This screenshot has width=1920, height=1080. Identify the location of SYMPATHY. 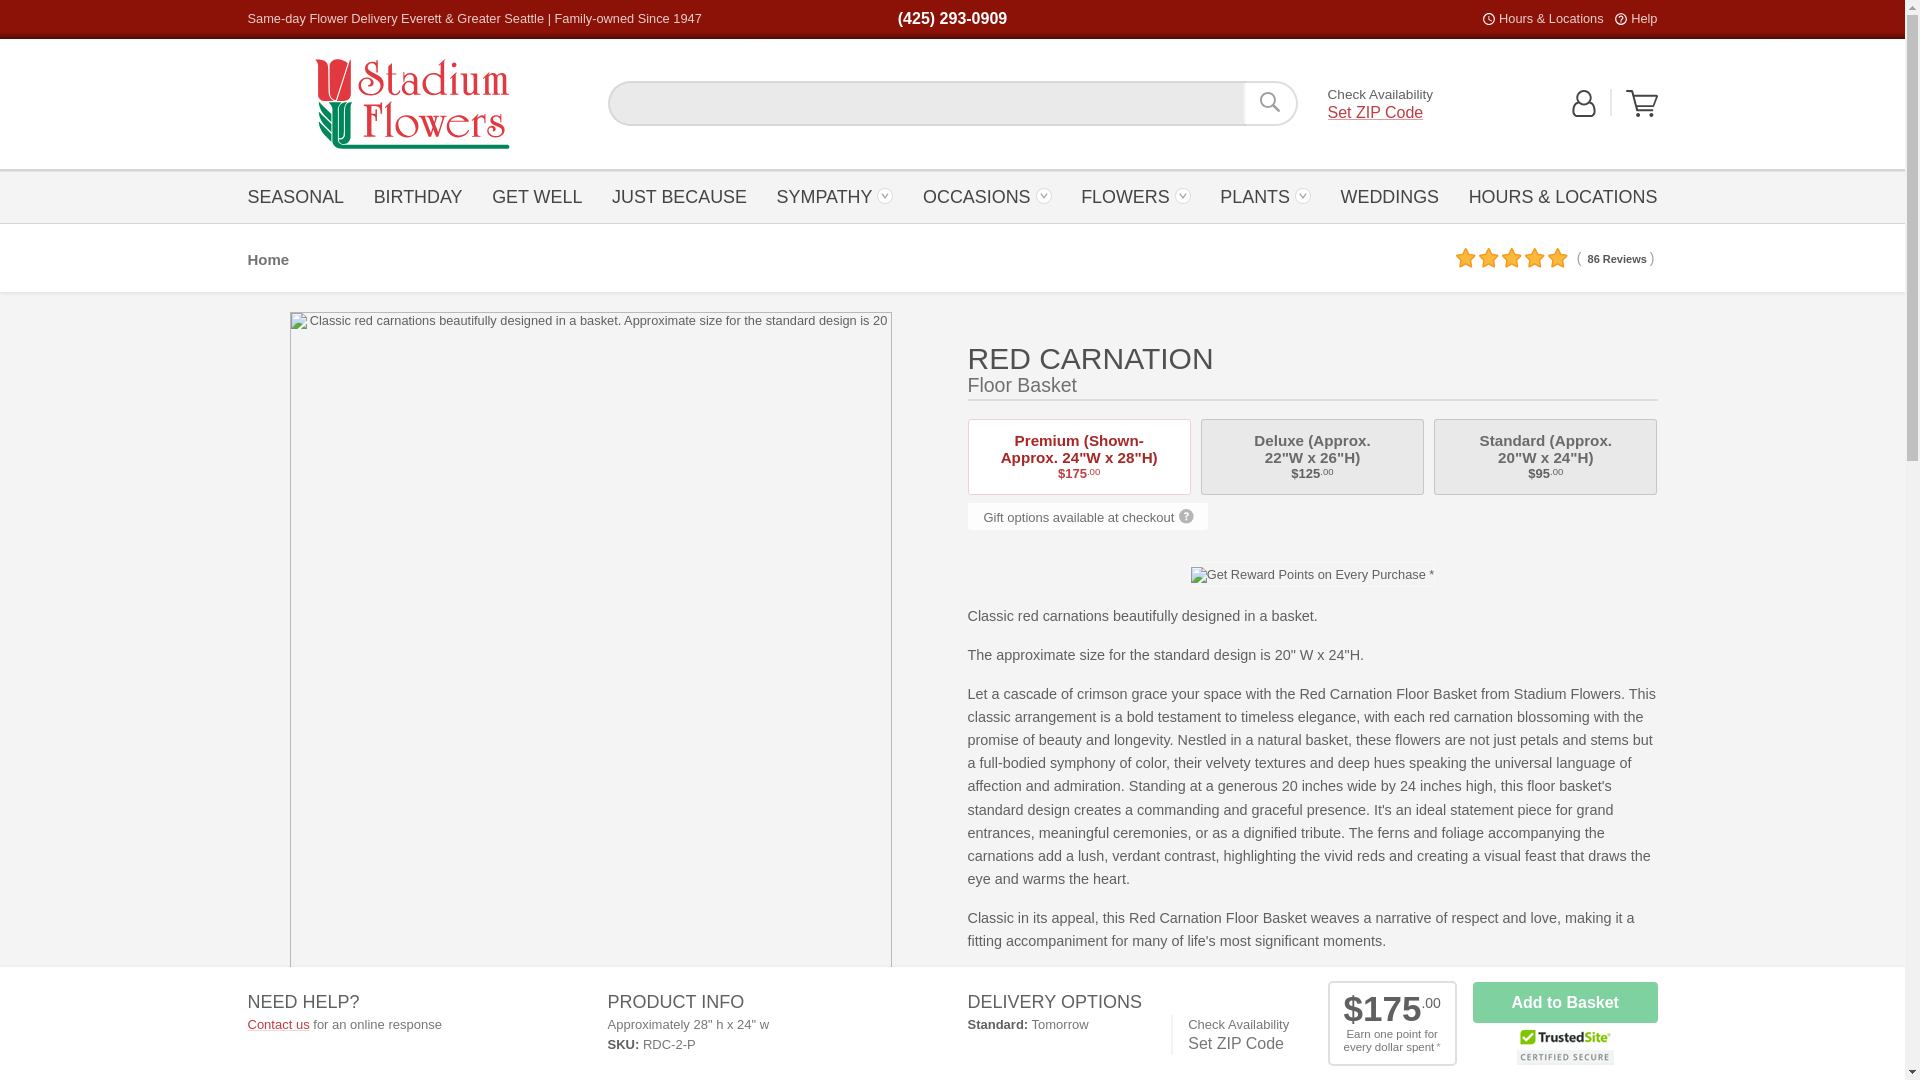
(834, 195).